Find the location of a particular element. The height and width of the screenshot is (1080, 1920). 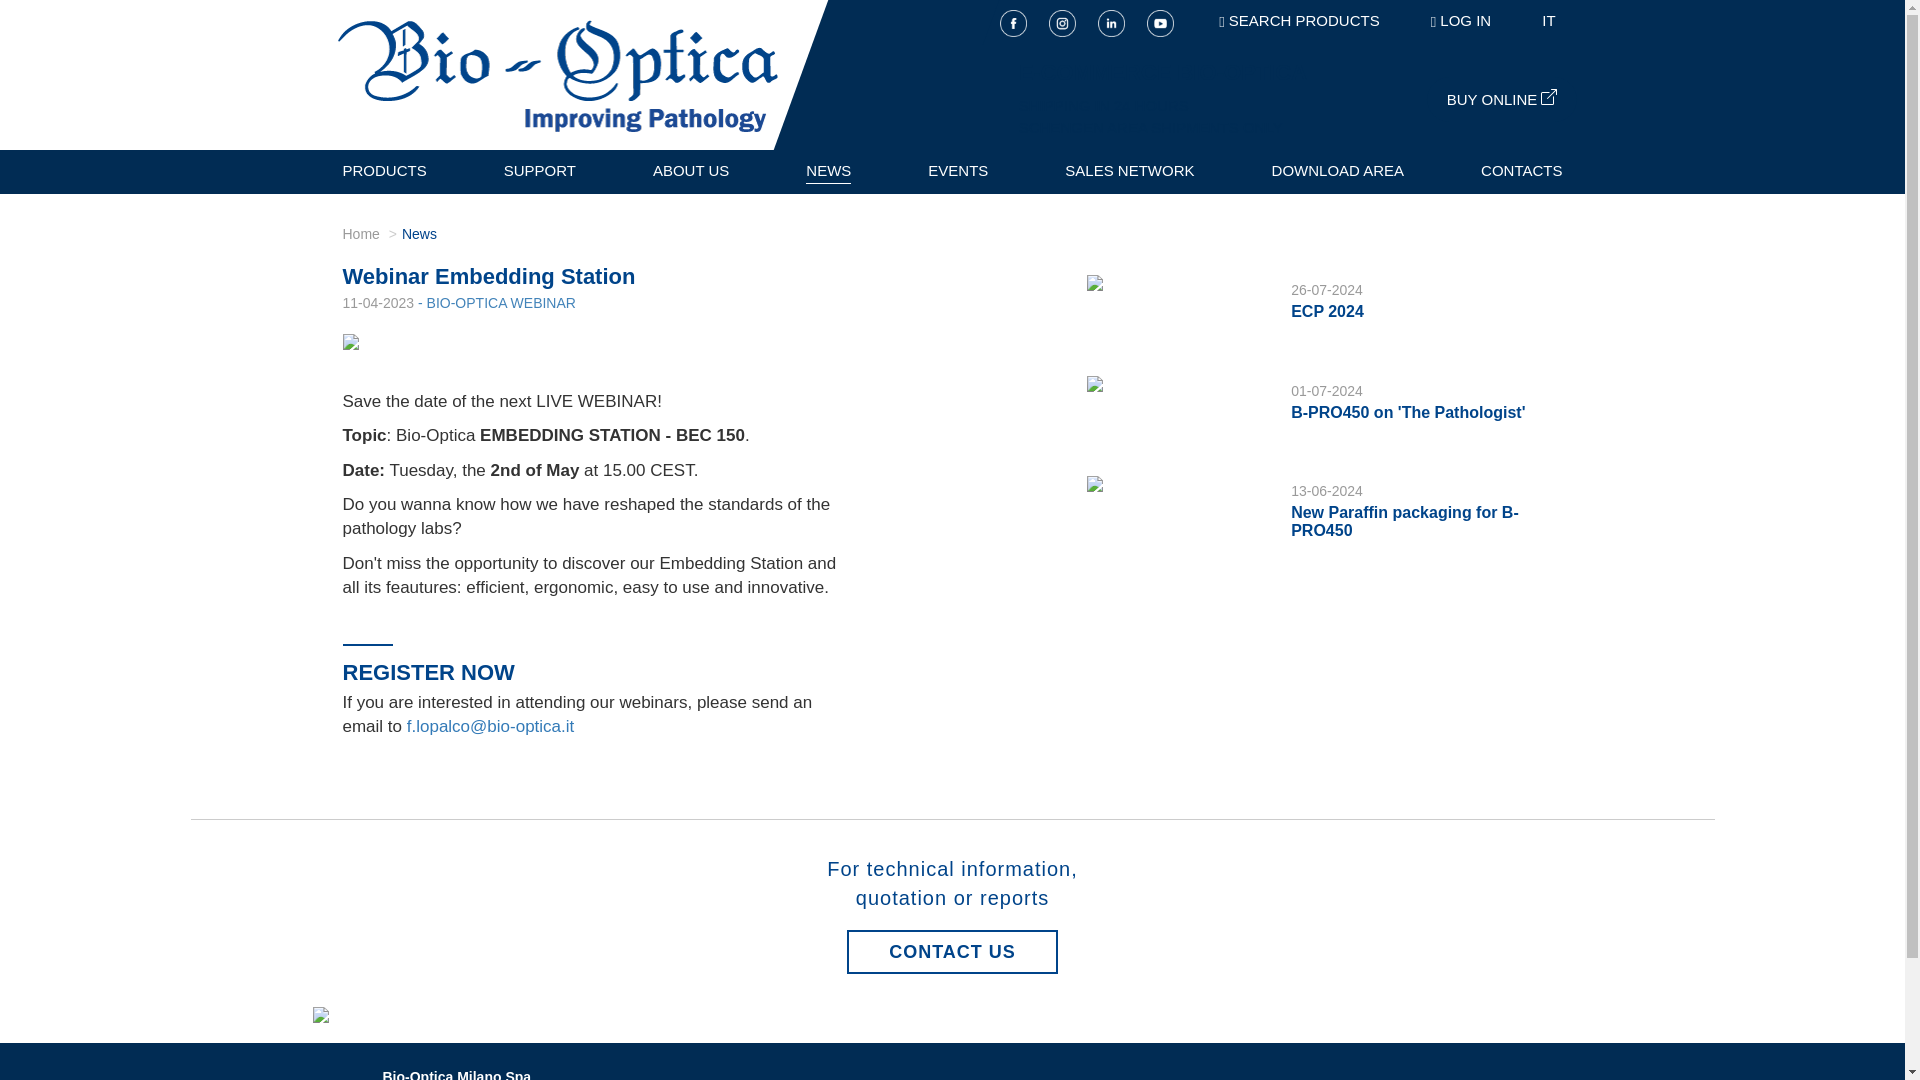

Home is located at coordinates (360, 233).